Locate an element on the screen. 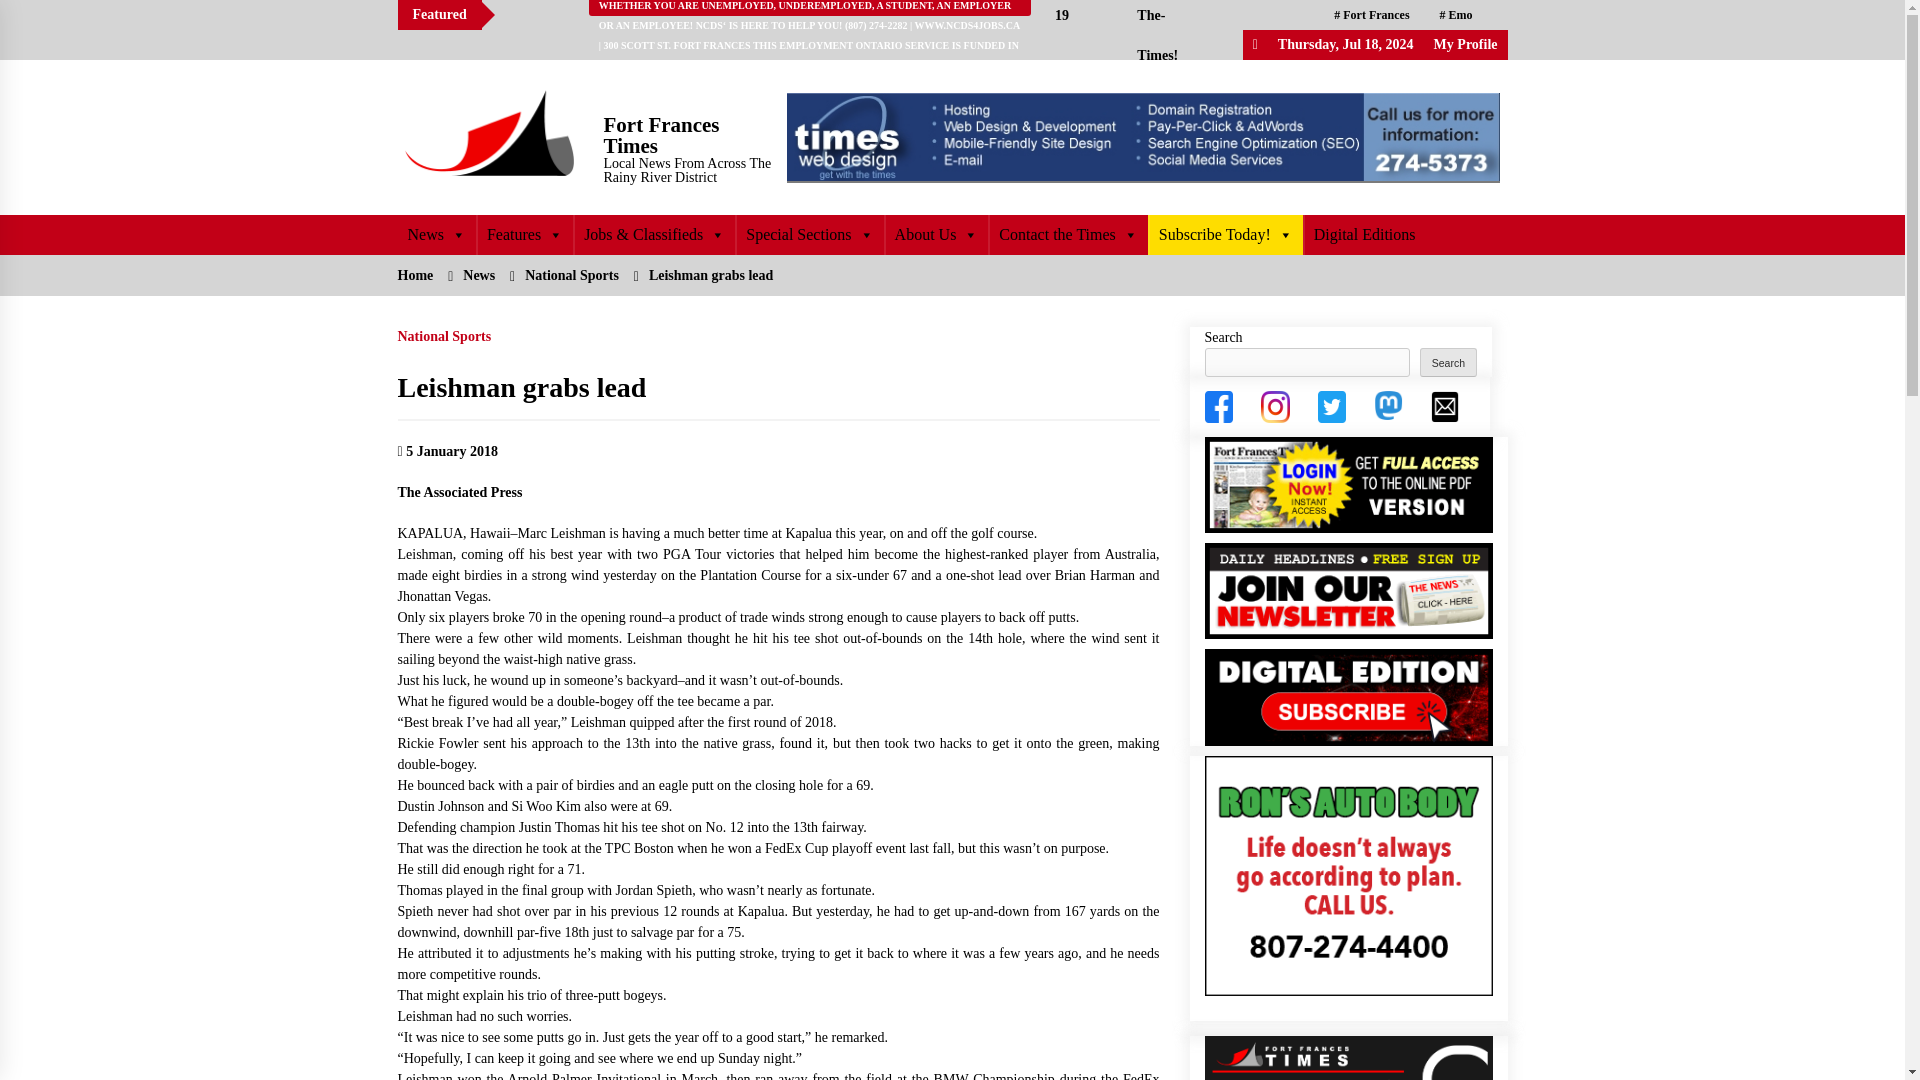 The width and height of the screenshot is (1920, 1080). Features is located at coordinates (524, 234).